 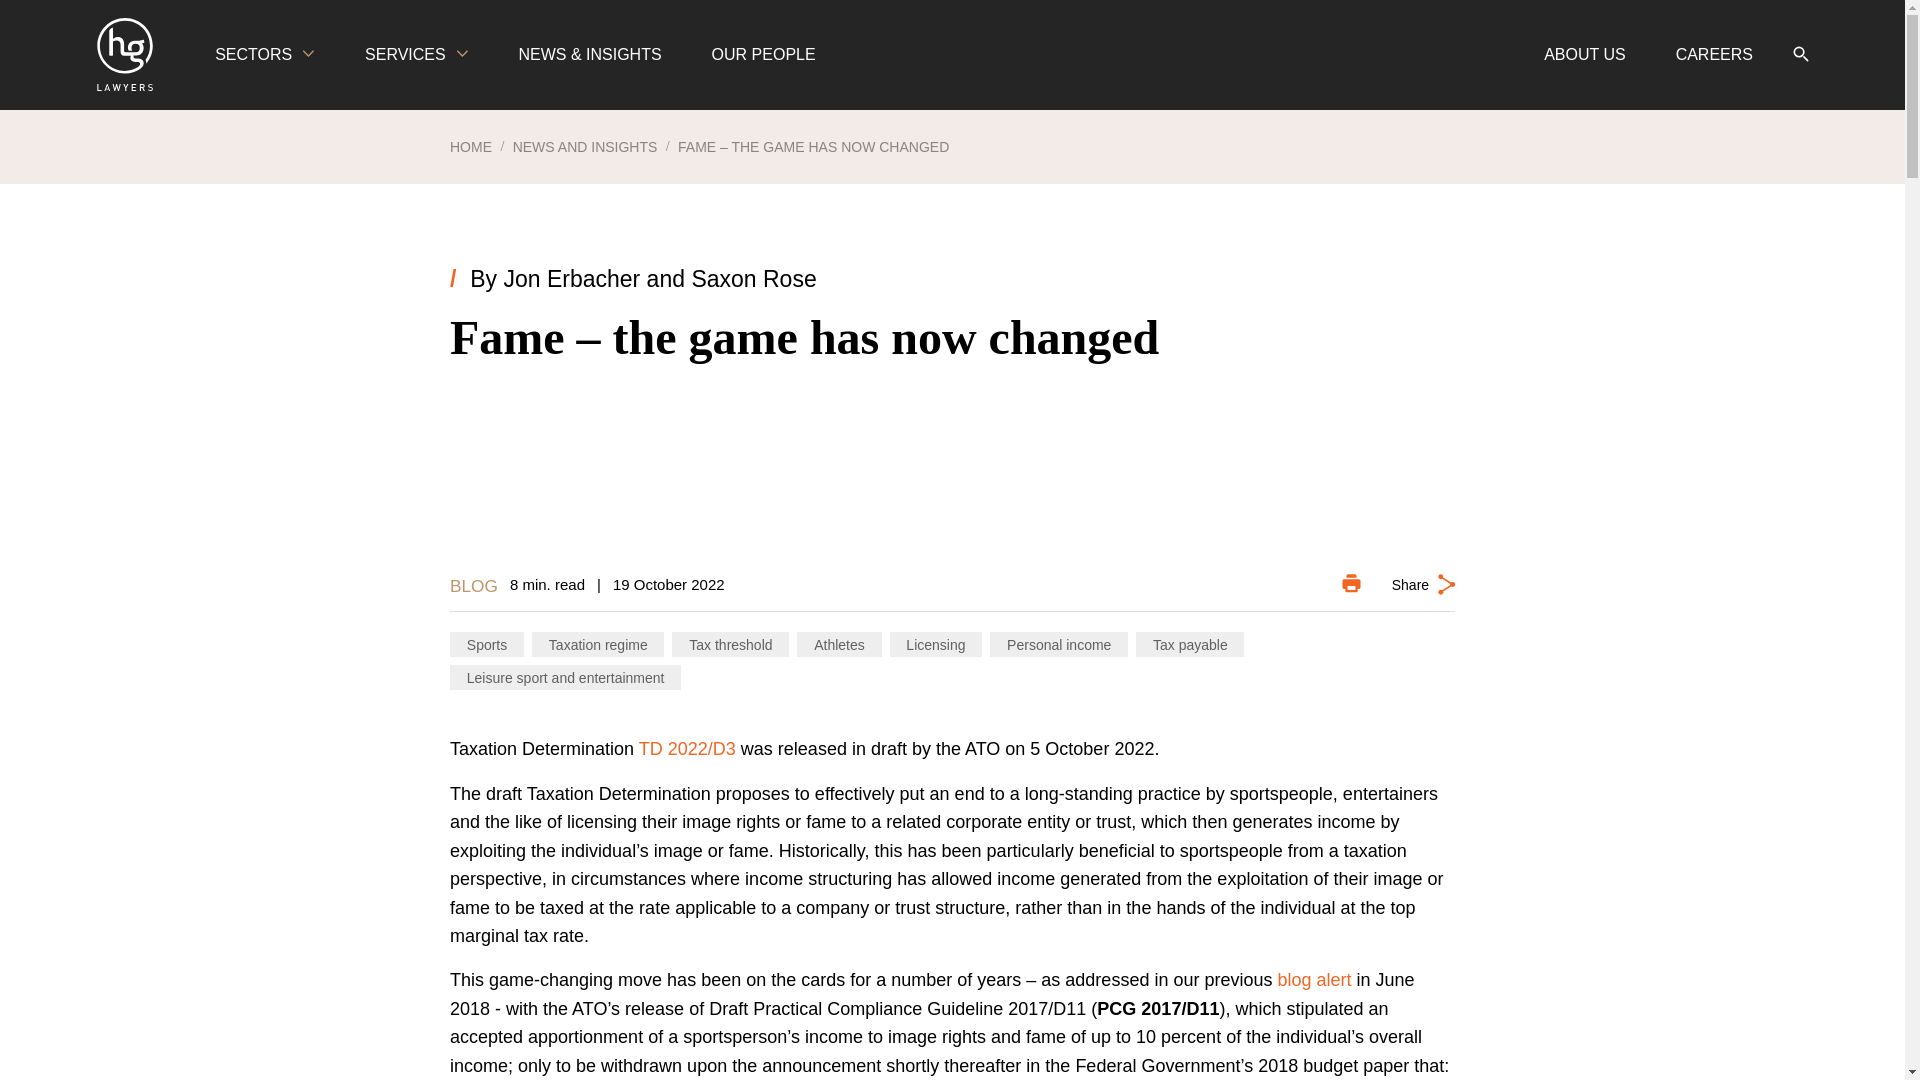 I want to click on SECTORS, so click(x=264, y=55).